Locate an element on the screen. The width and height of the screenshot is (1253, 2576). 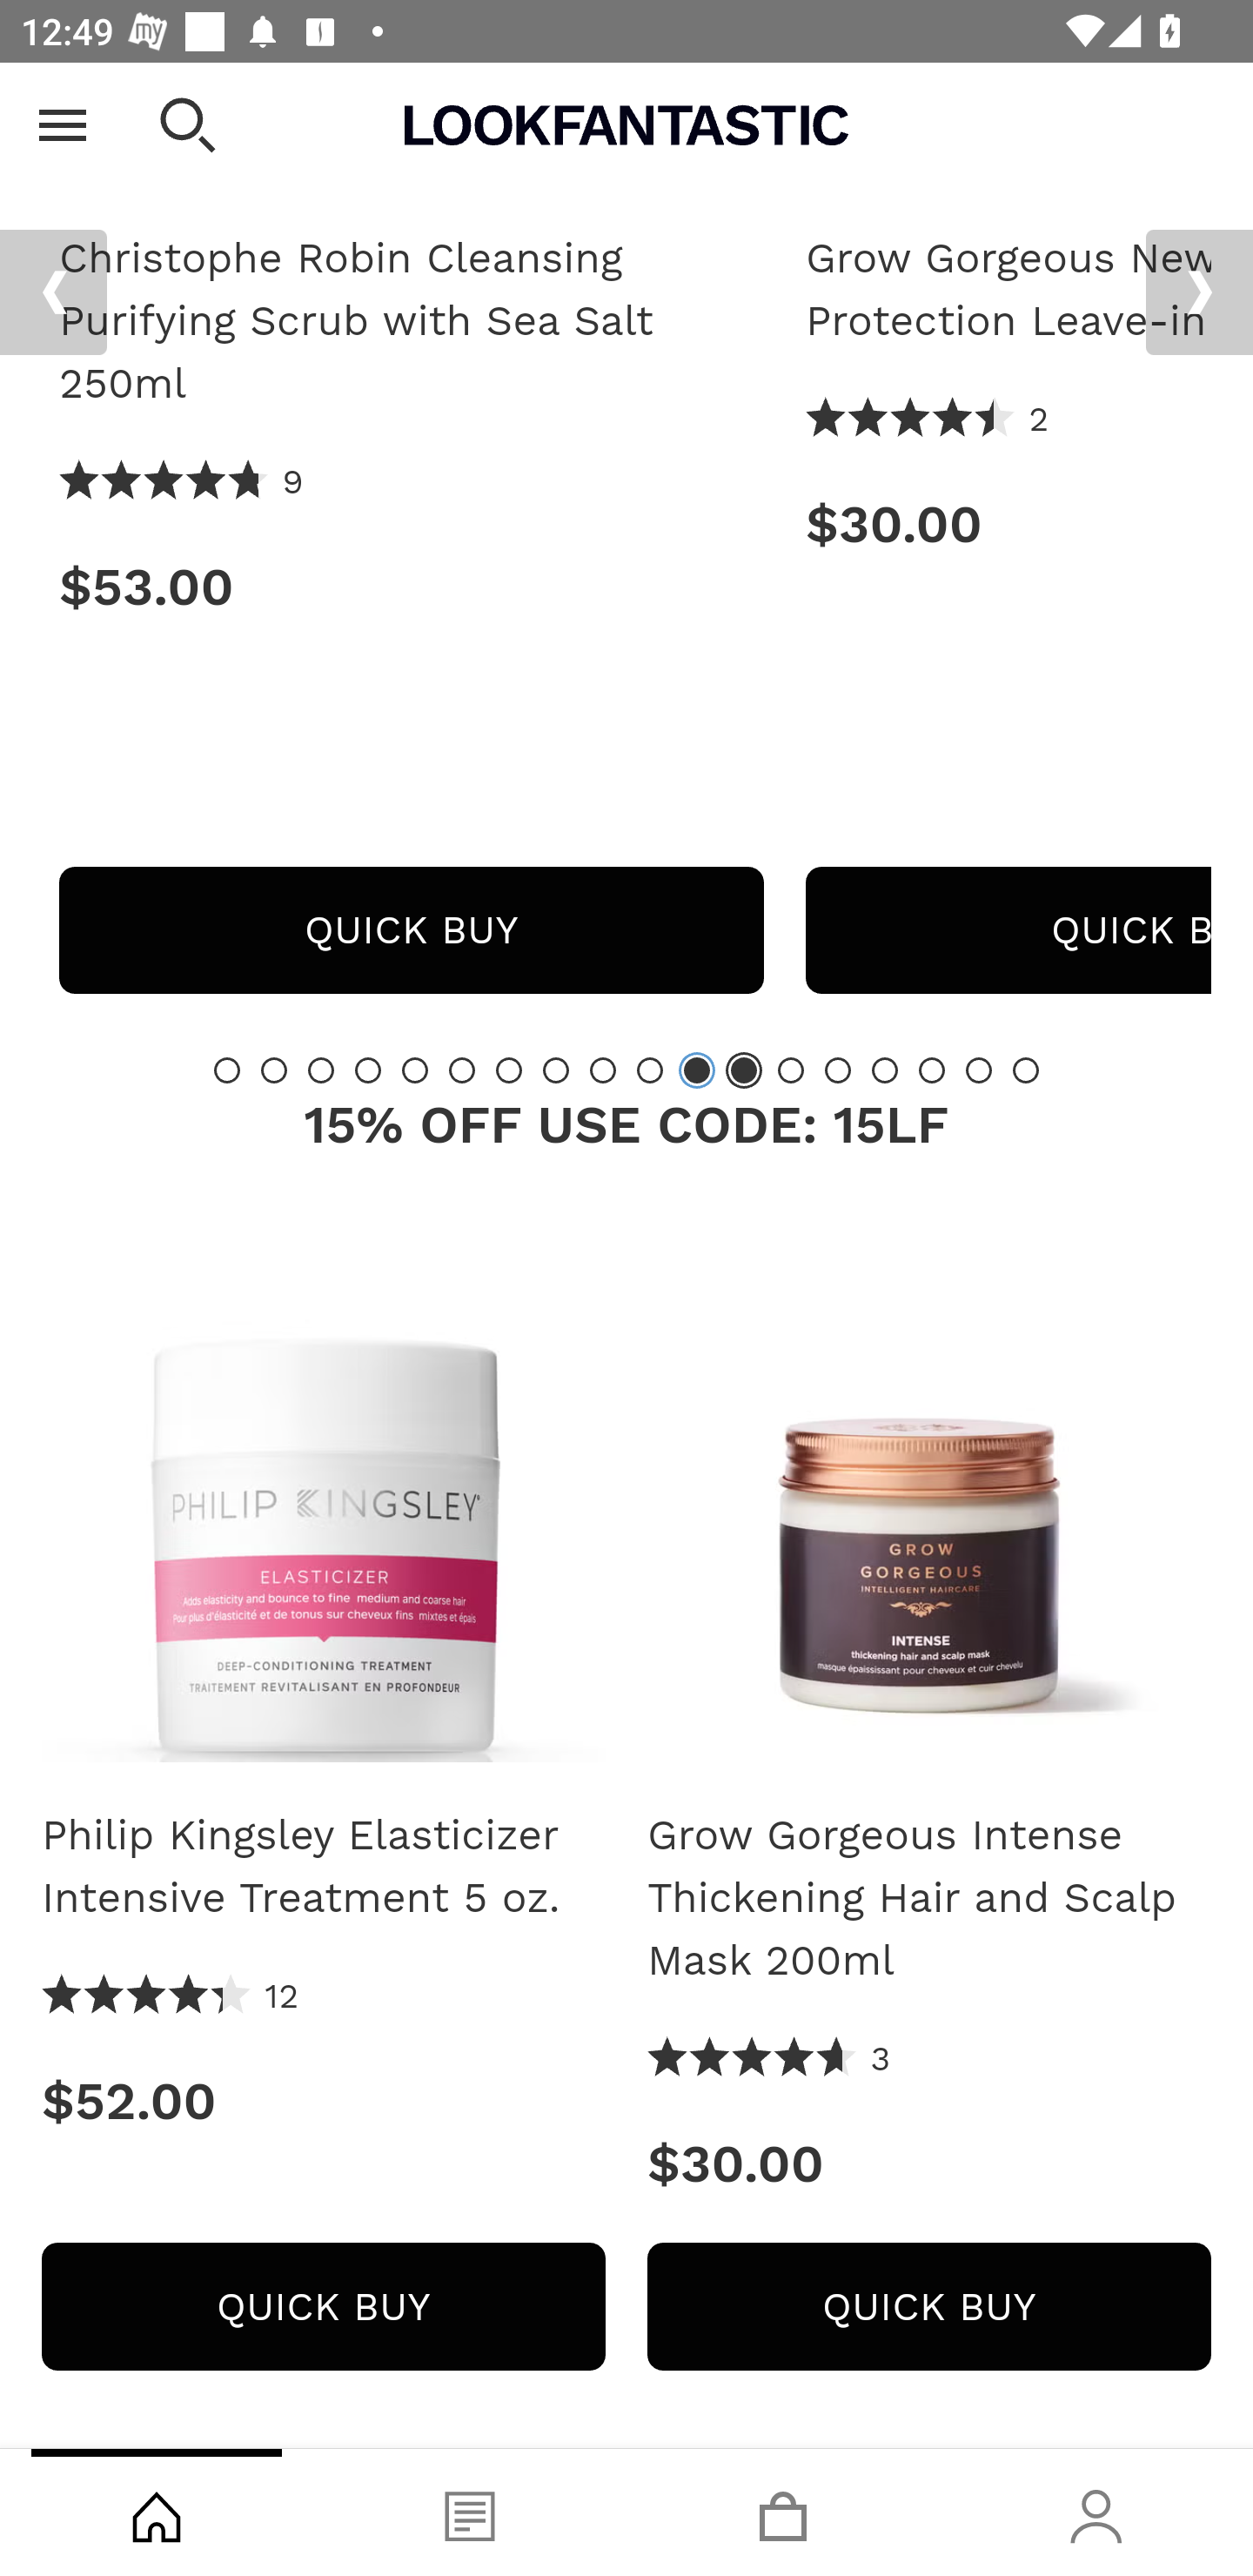
Slide 6 is located at coordinates (461, 1071).